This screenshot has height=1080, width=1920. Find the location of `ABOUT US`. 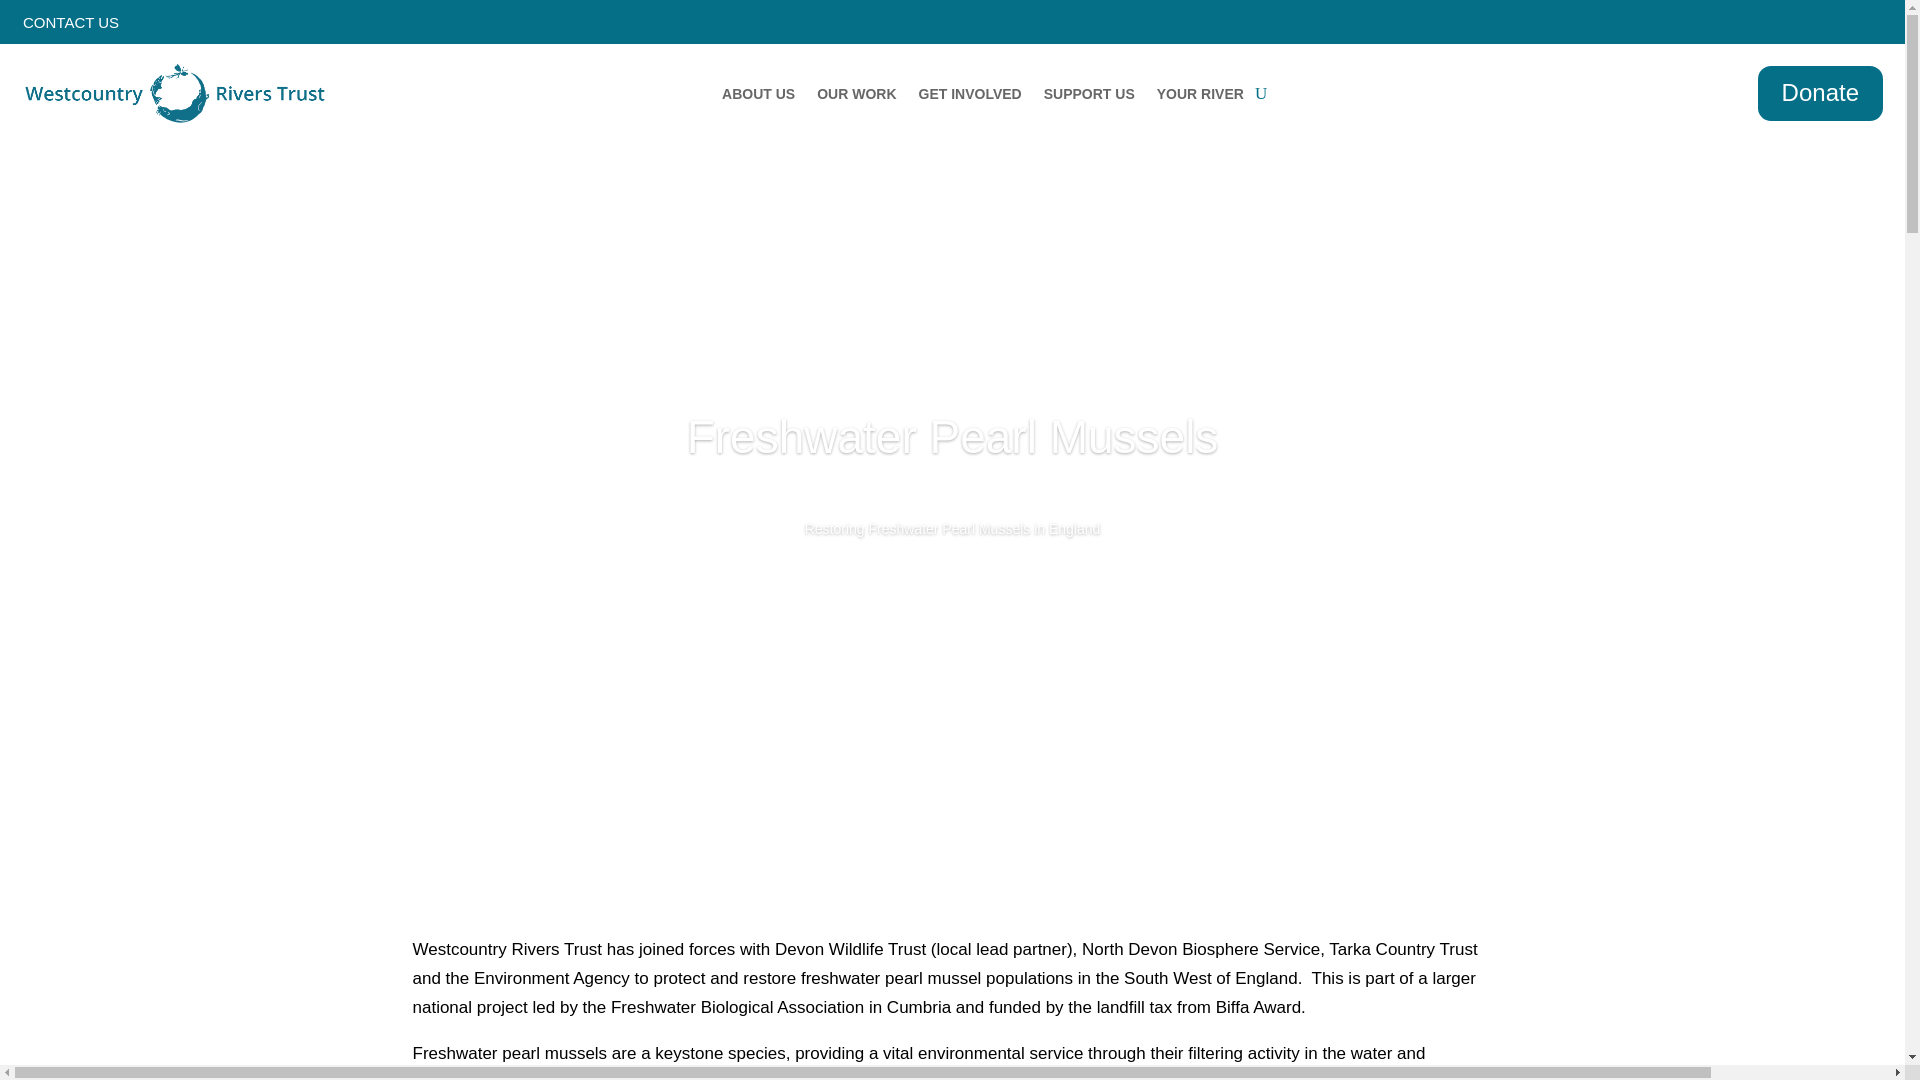

ABOUT US is located at coordinates (758, 98).